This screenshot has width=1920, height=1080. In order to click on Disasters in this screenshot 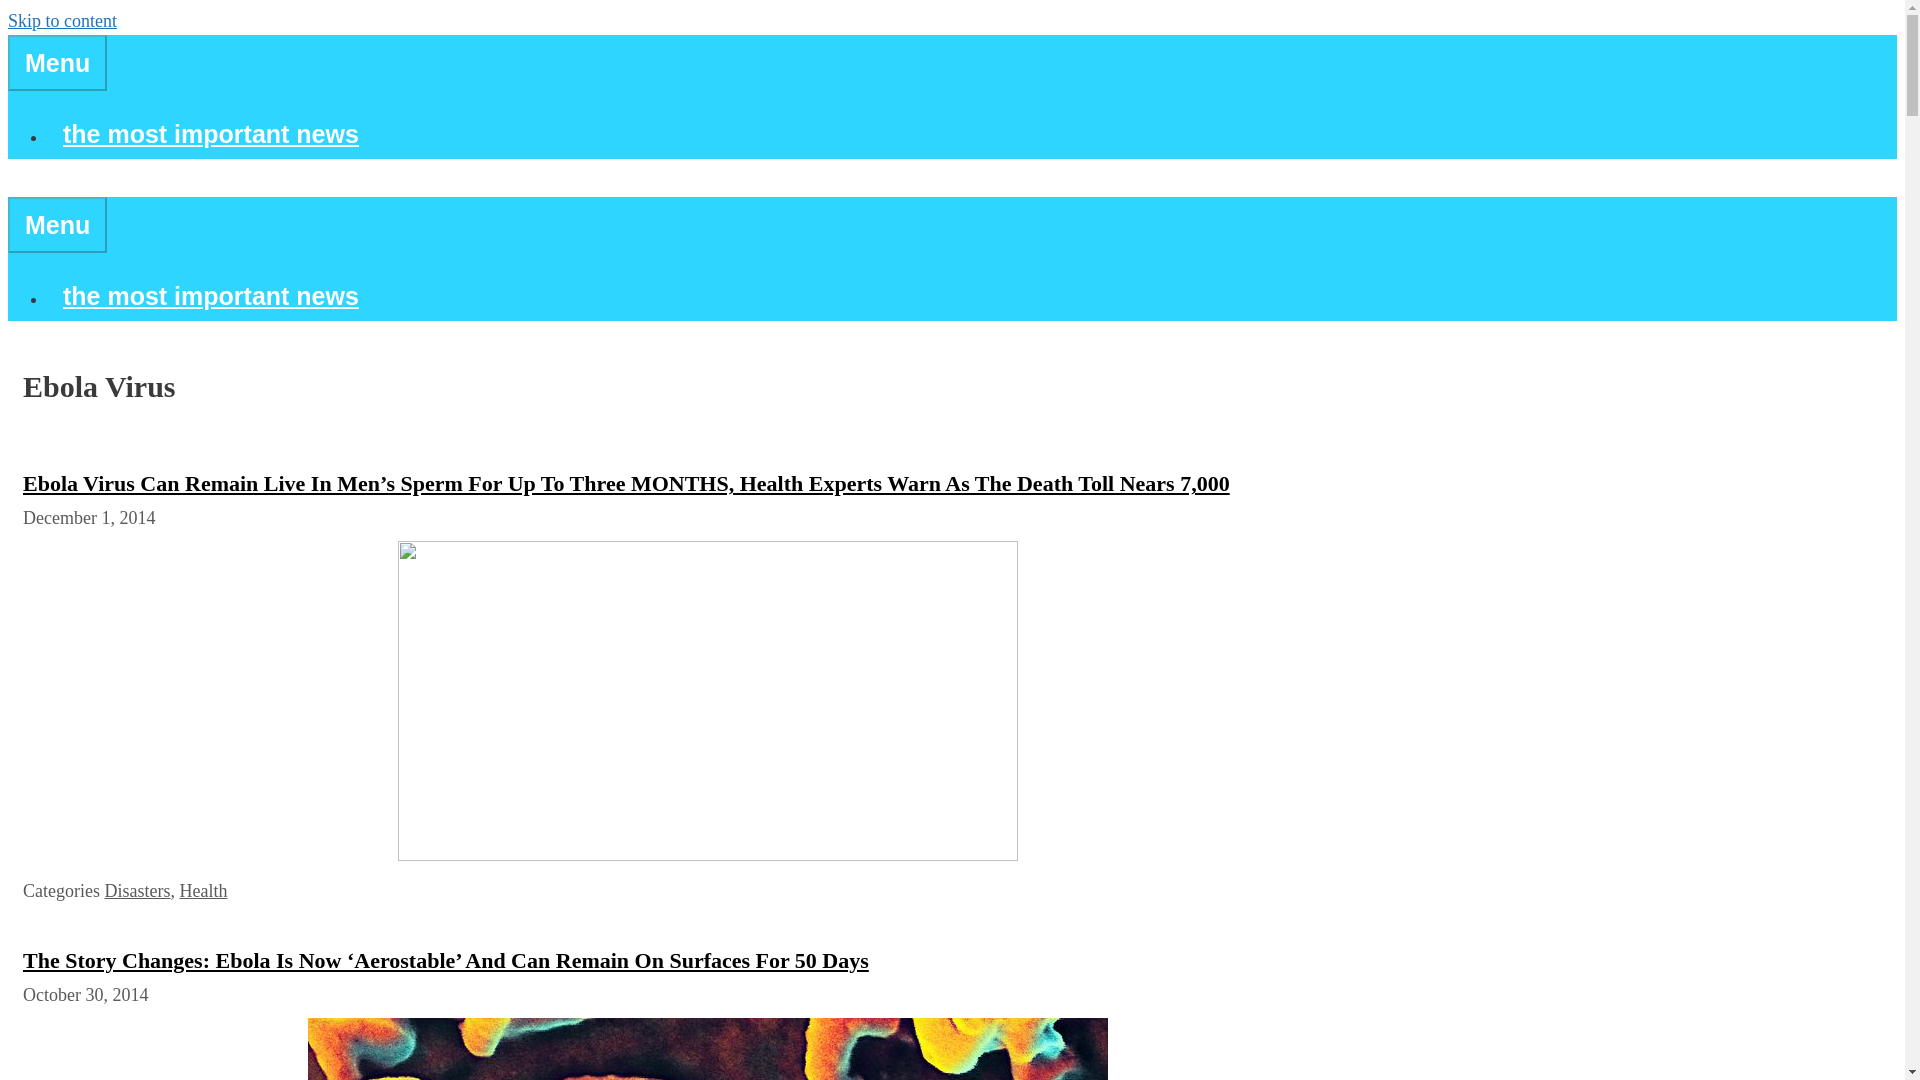, I will do `click(136, 890)`.